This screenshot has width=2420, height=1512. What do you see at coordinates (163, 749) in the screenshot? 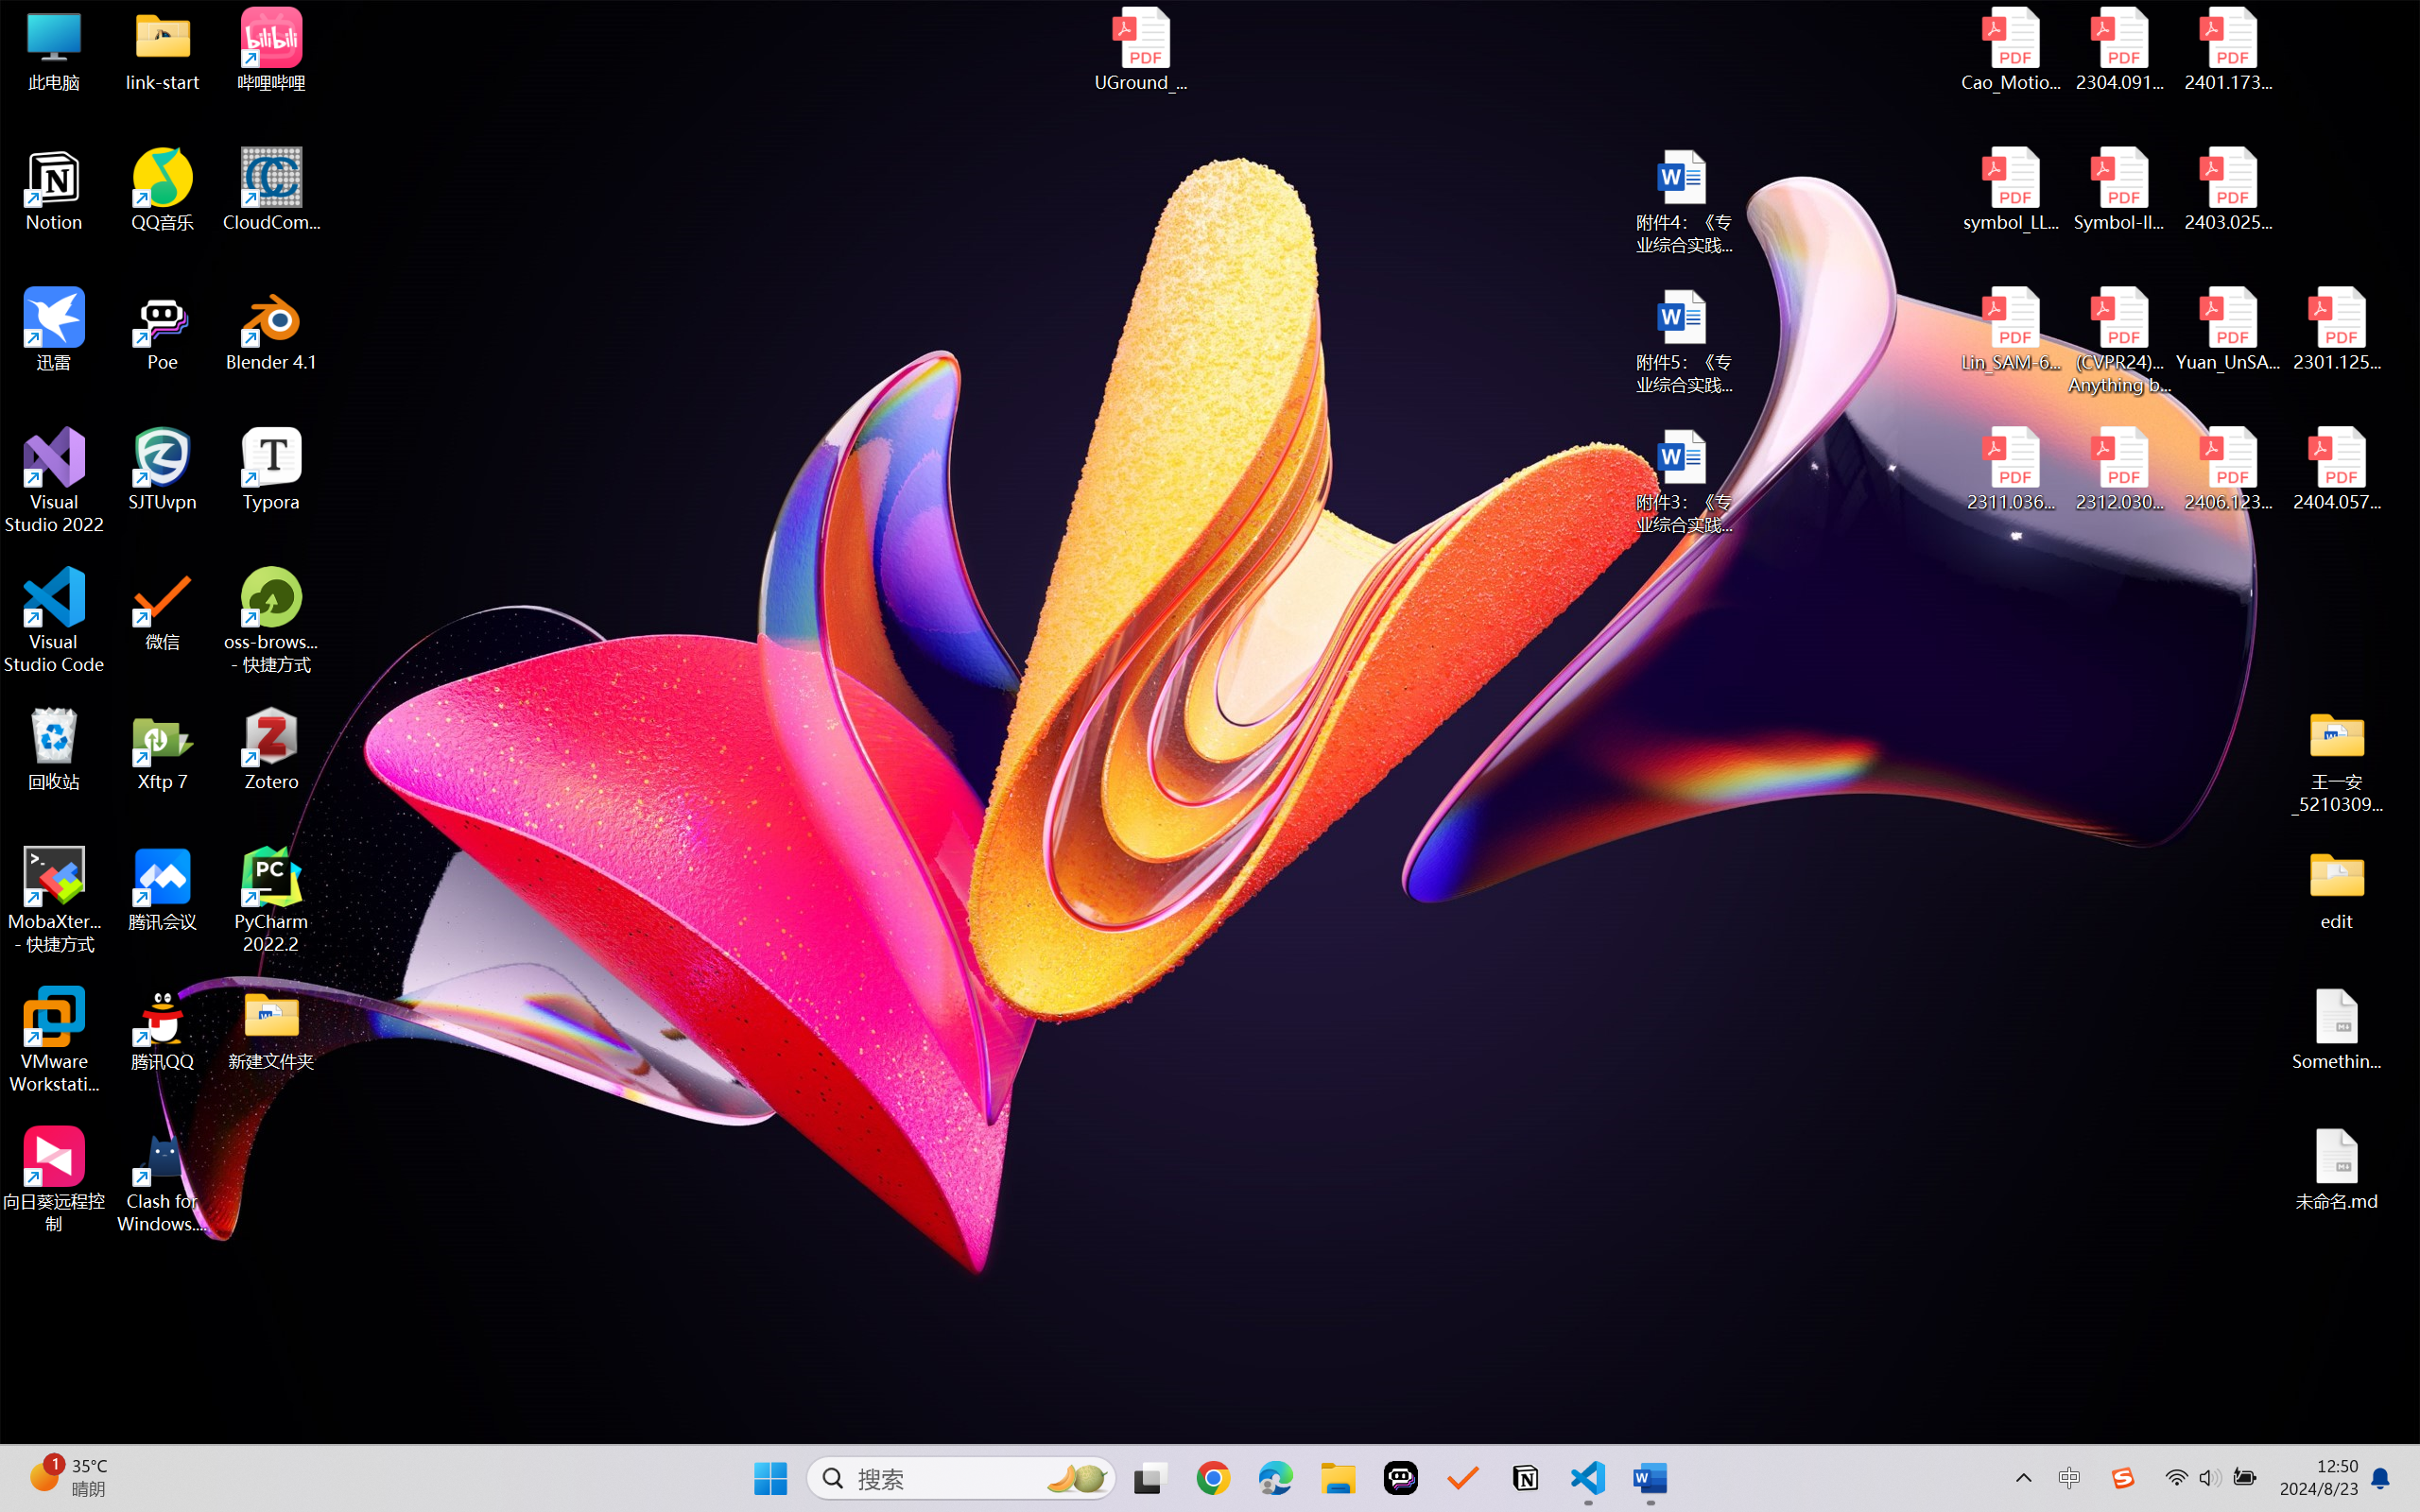
I see `Xftp 7` at bounding box center [163, 749].